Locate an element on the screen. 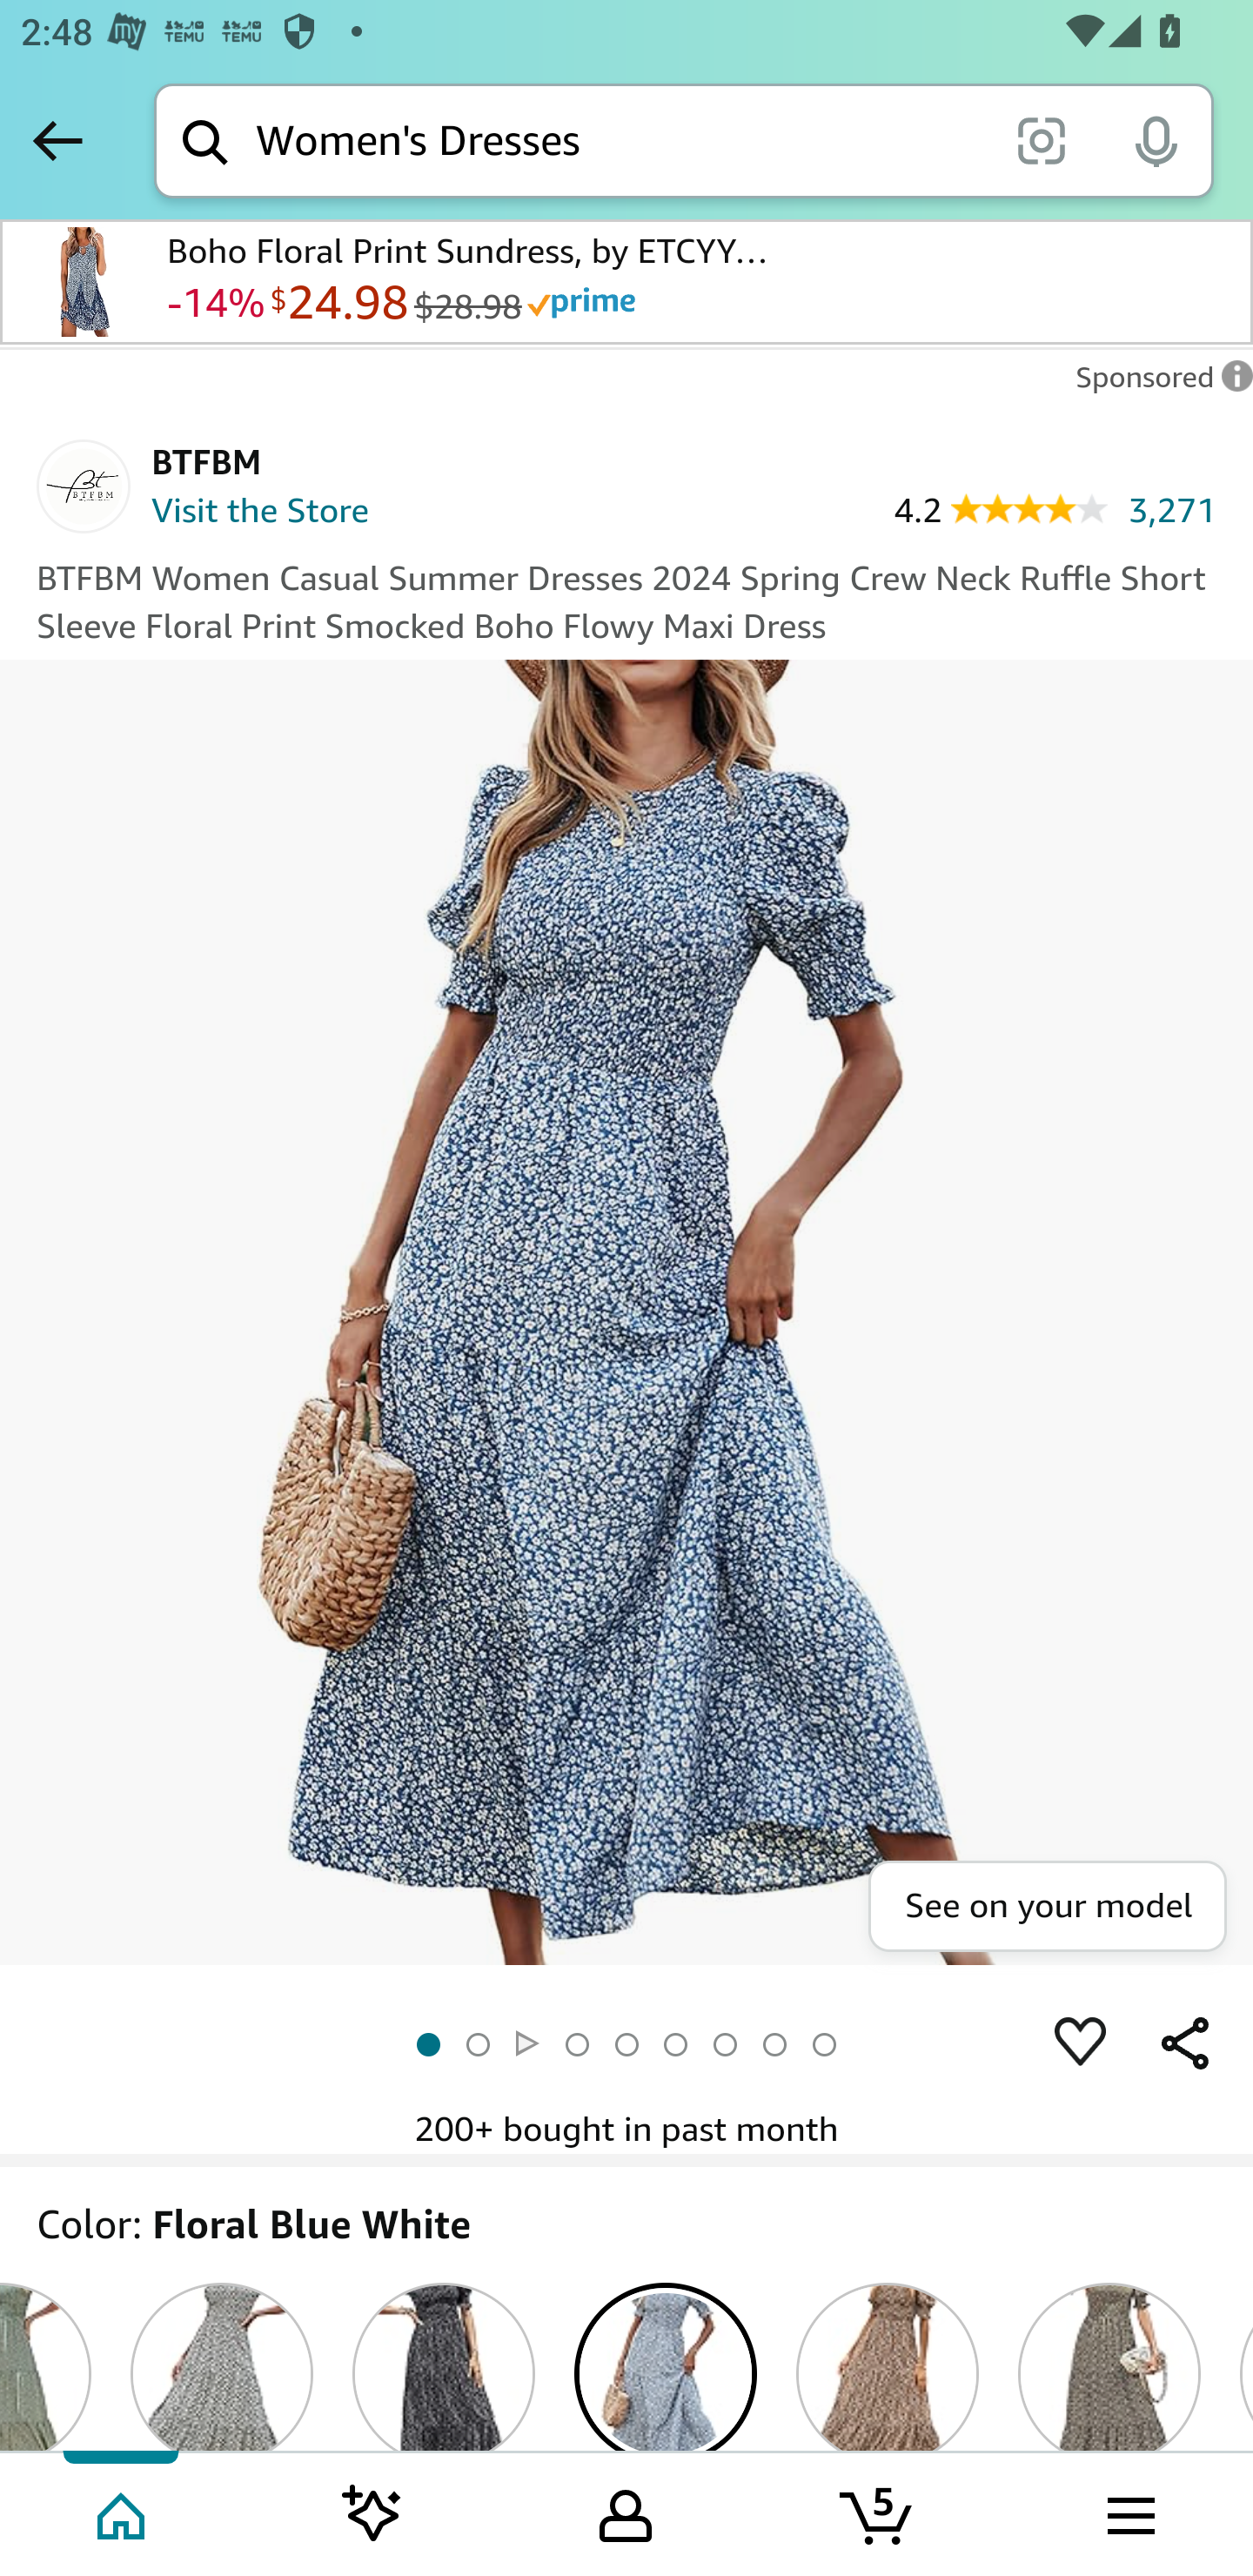 The image size is (1253, 2576). 4.2 3,271 4.2  3,271 is located at coordinates (1055, 508).